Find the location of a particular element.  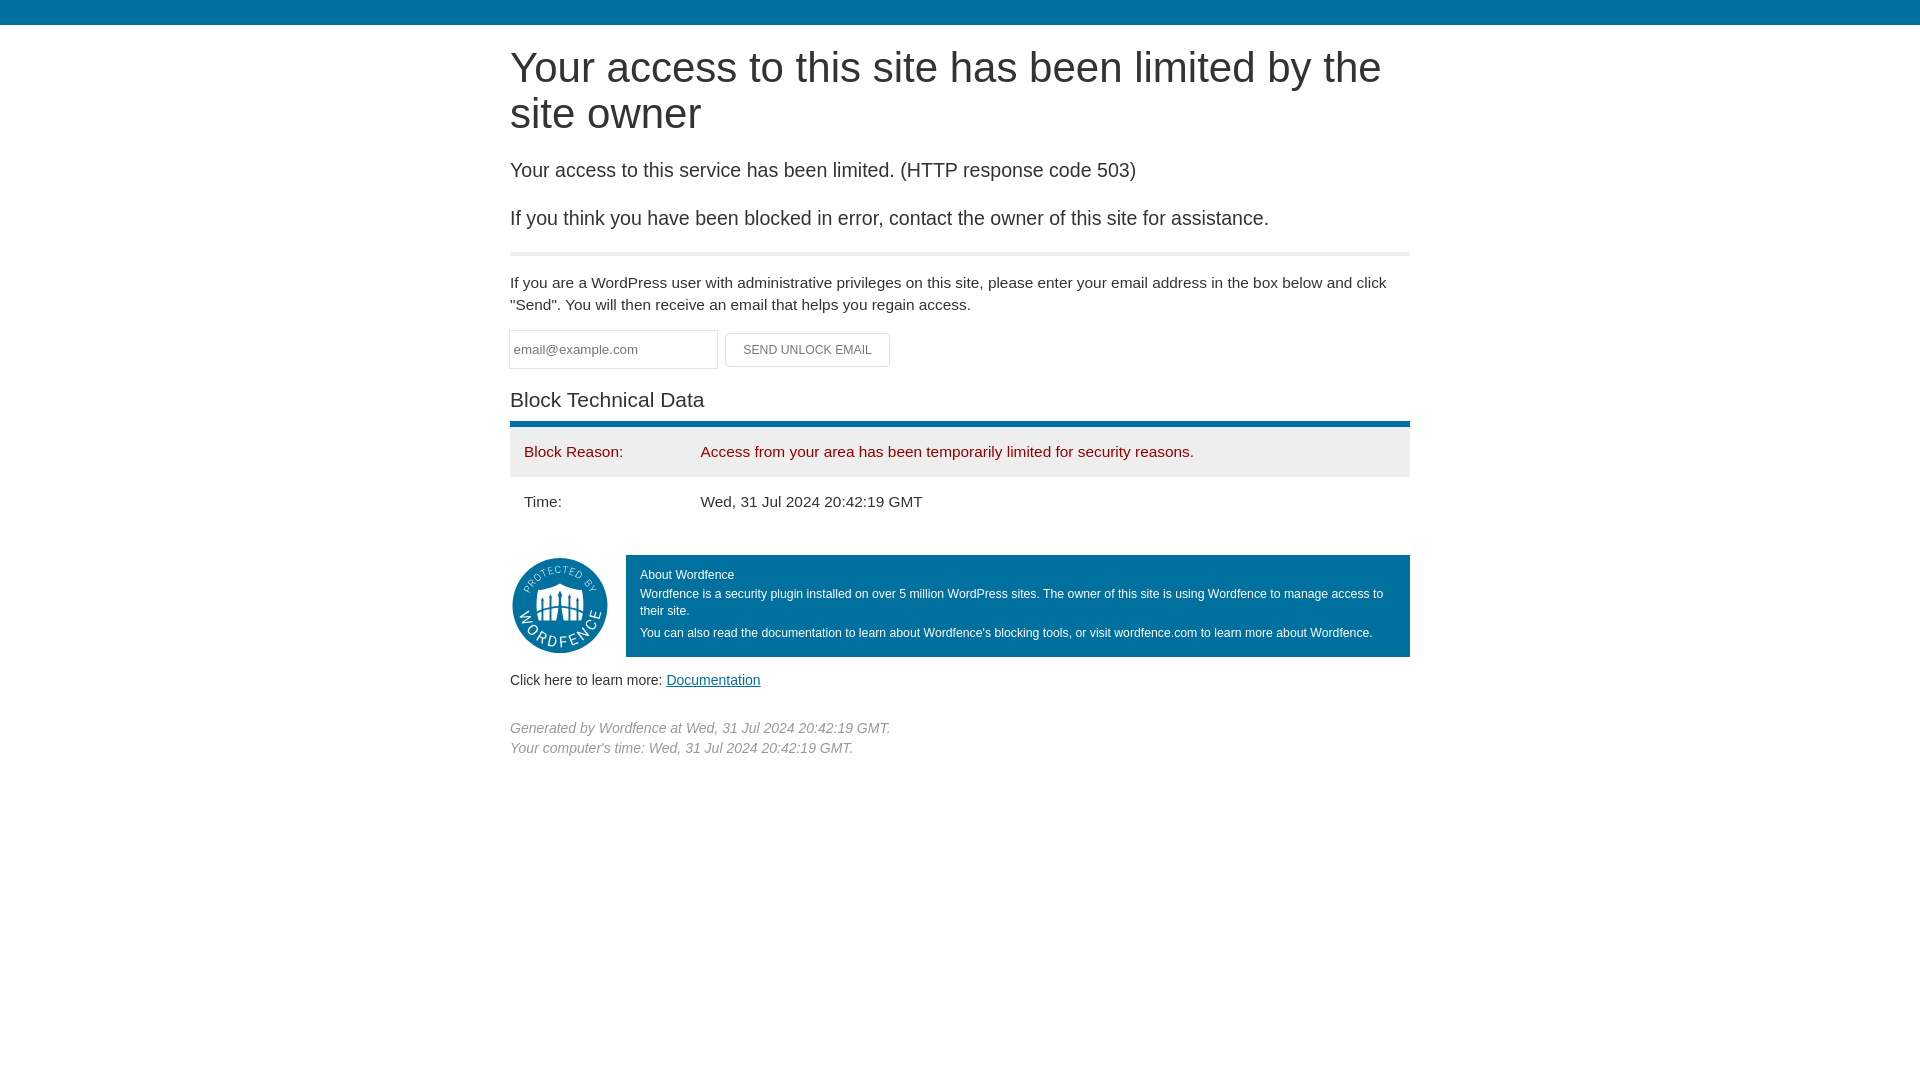

Send Unlock Email is located at coordinates (808, 350).